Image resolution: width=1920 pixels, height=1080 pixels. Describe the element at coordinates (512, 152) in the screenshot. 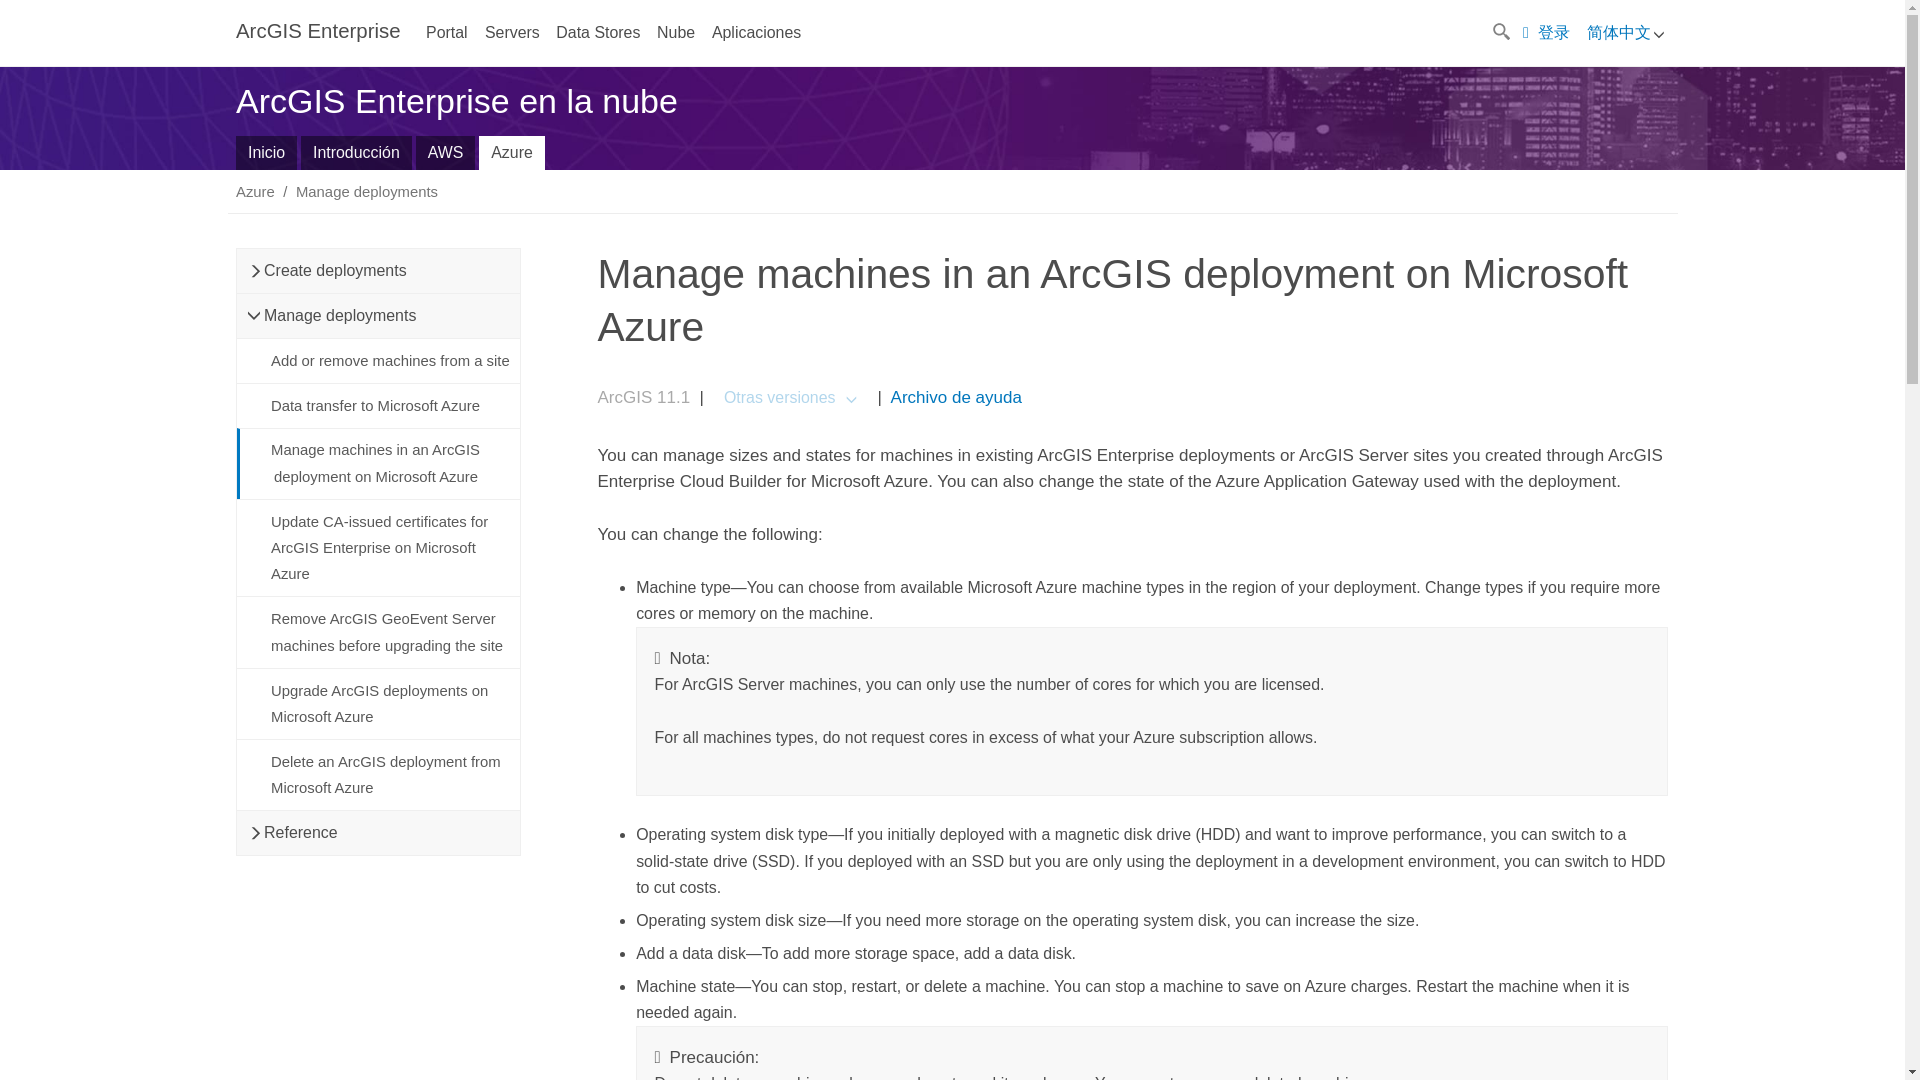

I see `Temas de ayuda para ArcGIS Enterprise en Microsoft Azure` at that location.